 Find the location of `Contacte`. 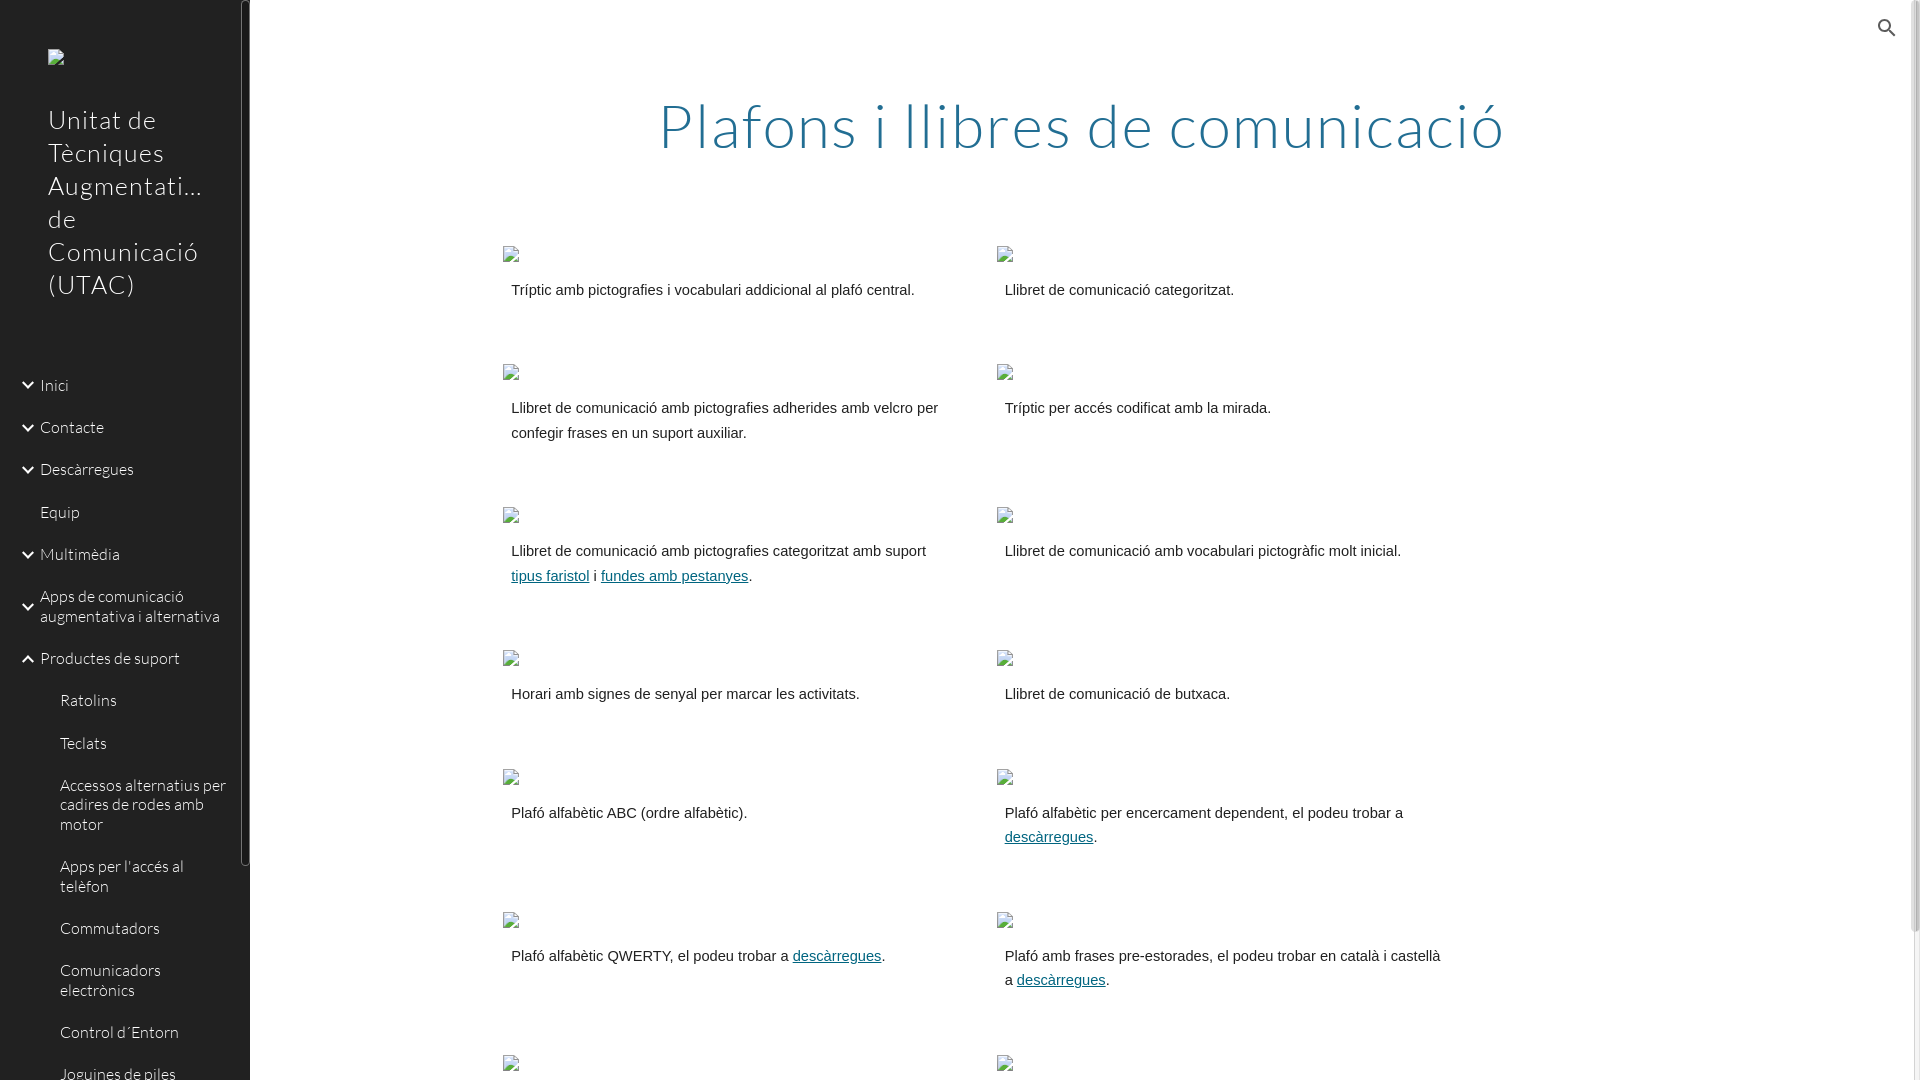

Contacte is located at coordinates (132, 427).